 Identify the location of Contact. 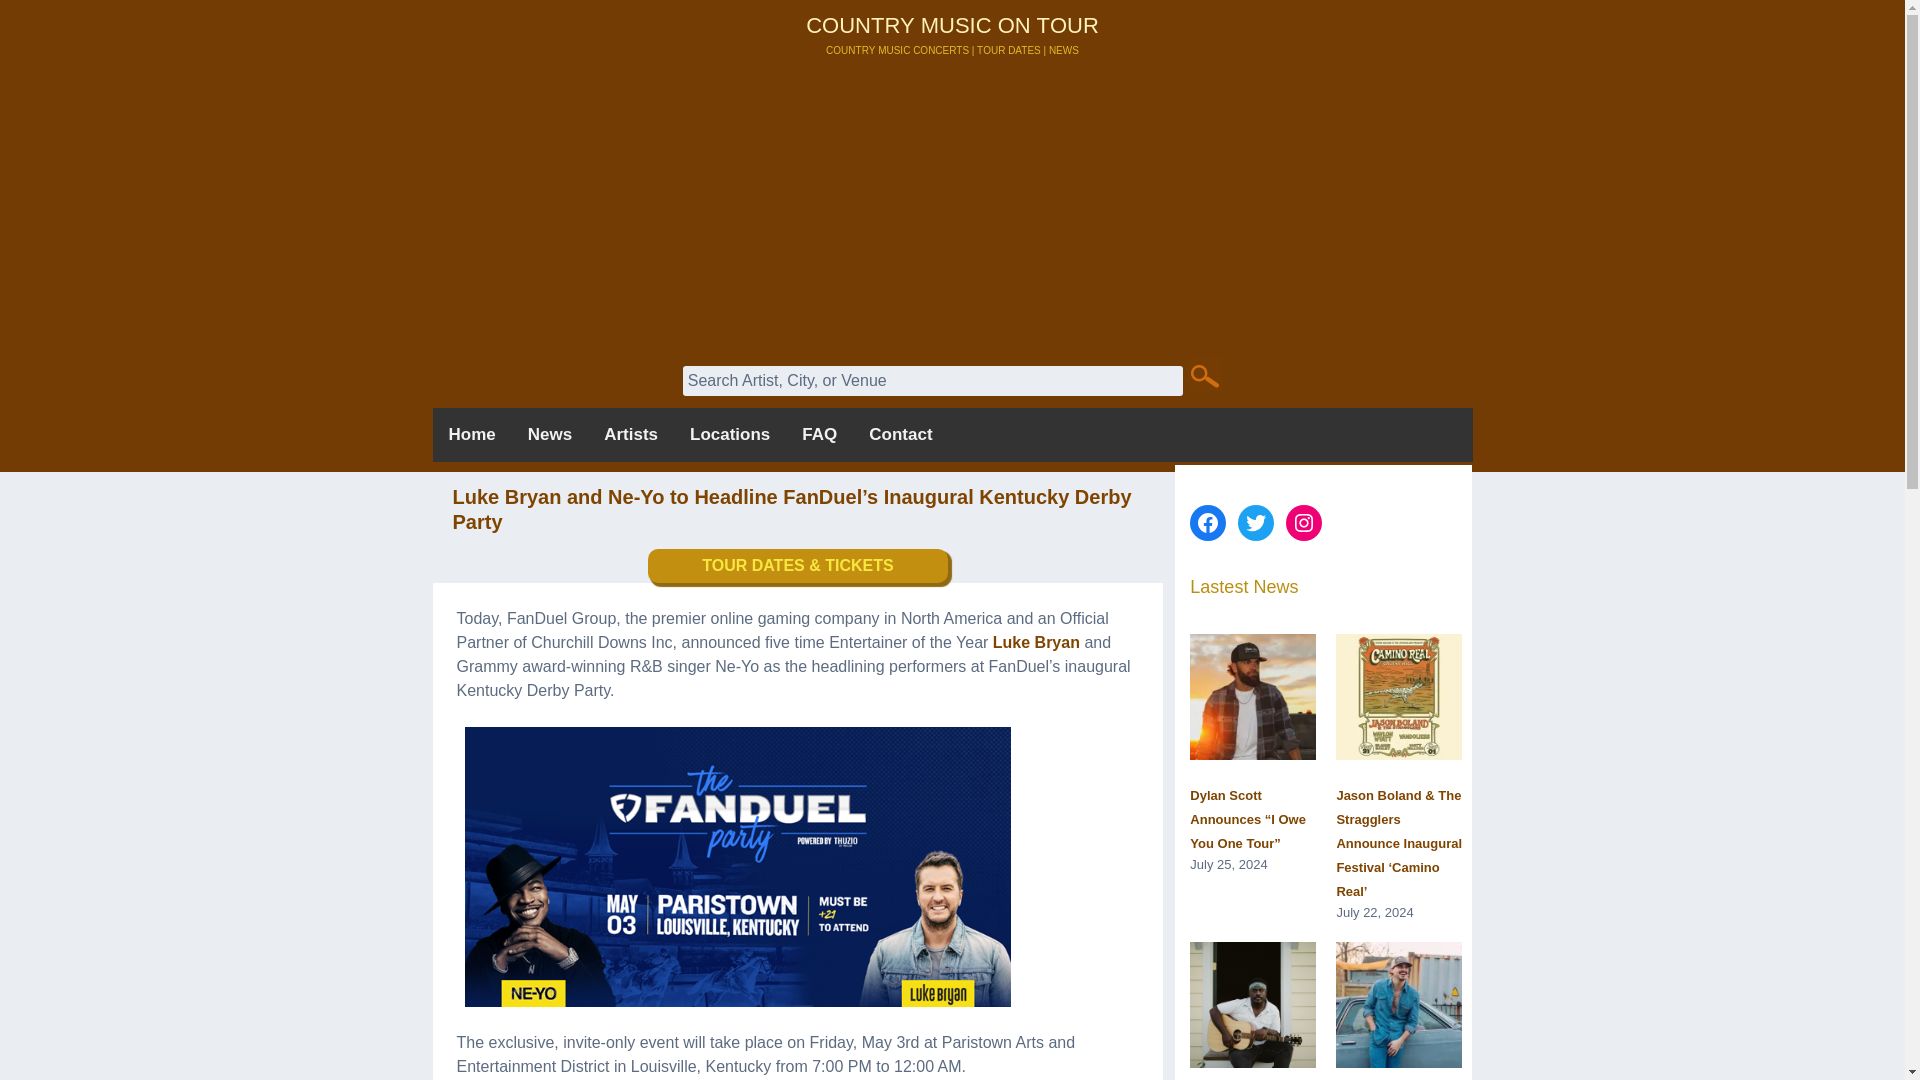
(900, 435).